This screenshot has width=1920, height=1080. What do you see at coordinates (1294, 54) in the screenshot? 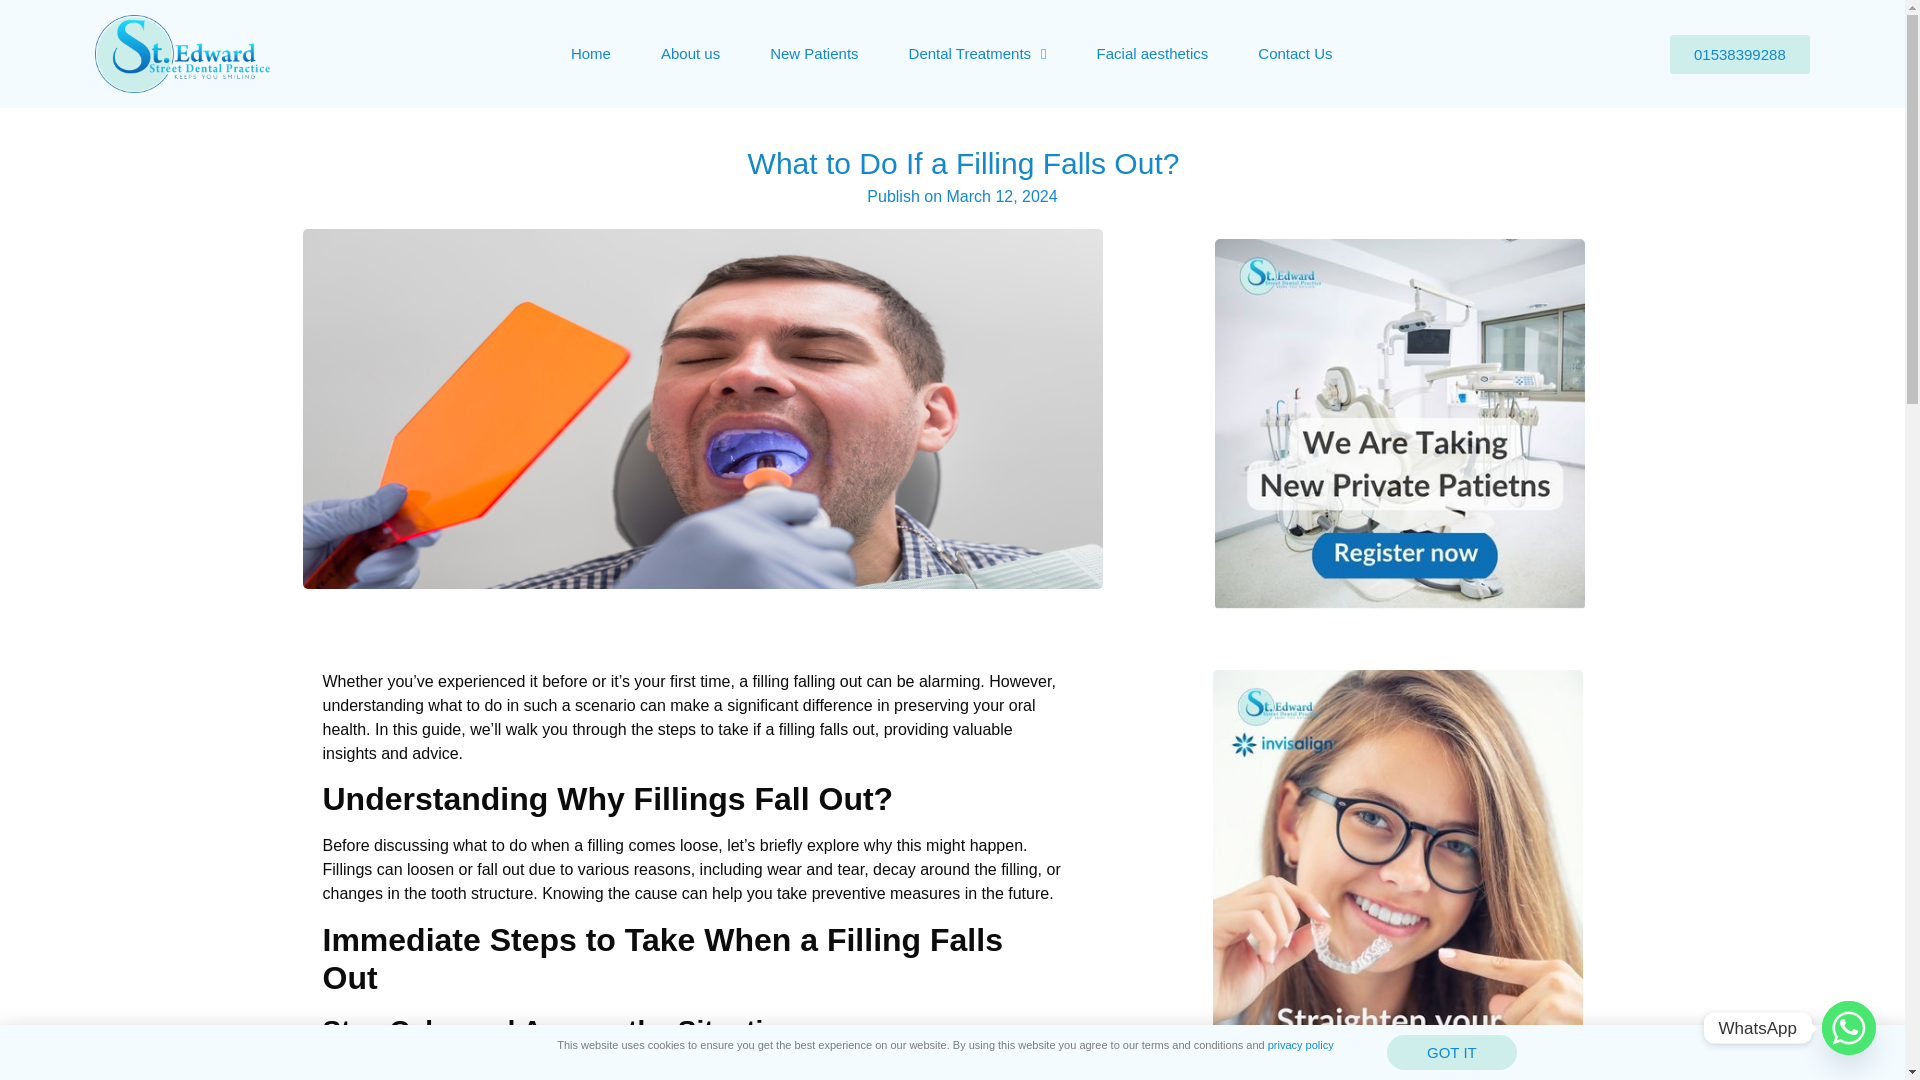
I see `Contact Us` at bounding box center [1294, 54].